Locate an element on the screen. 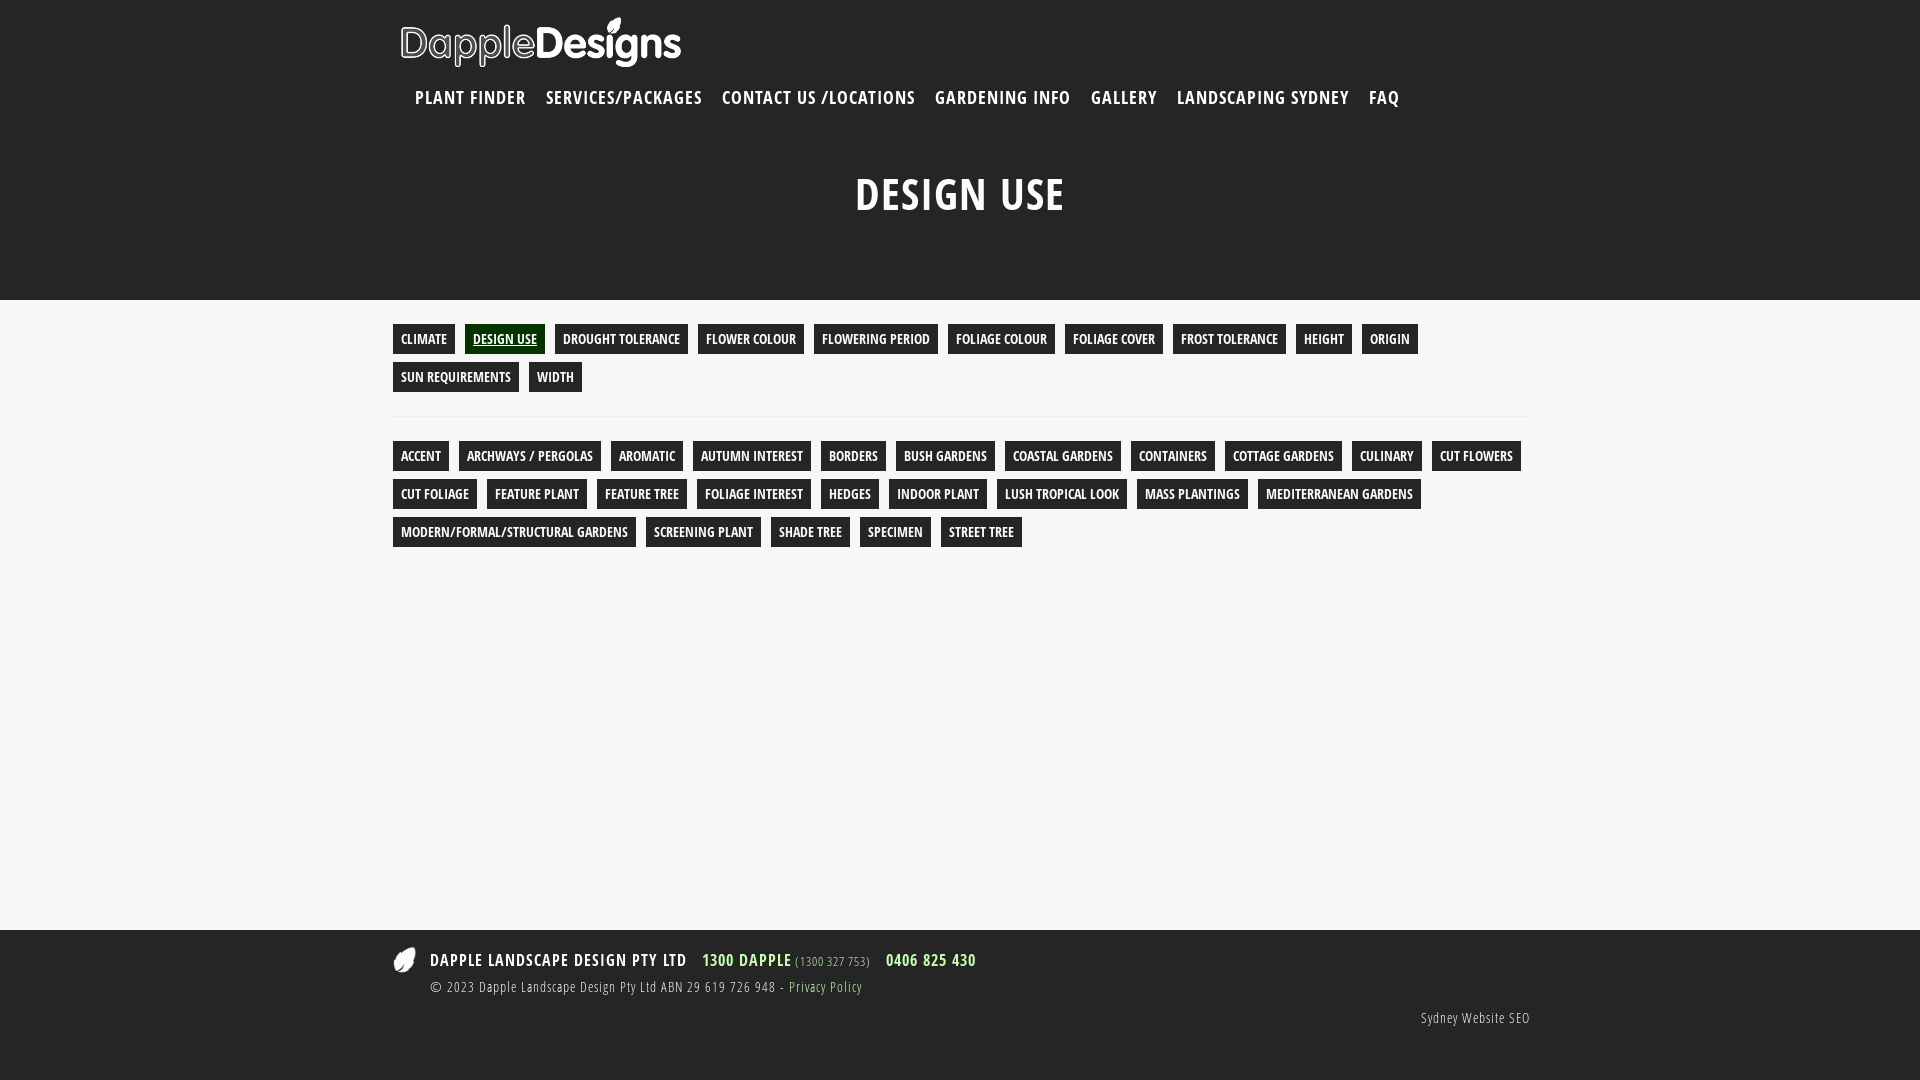 The image size is (1920, 1080). 0406 825 430 is located at coordinates (931, 960).